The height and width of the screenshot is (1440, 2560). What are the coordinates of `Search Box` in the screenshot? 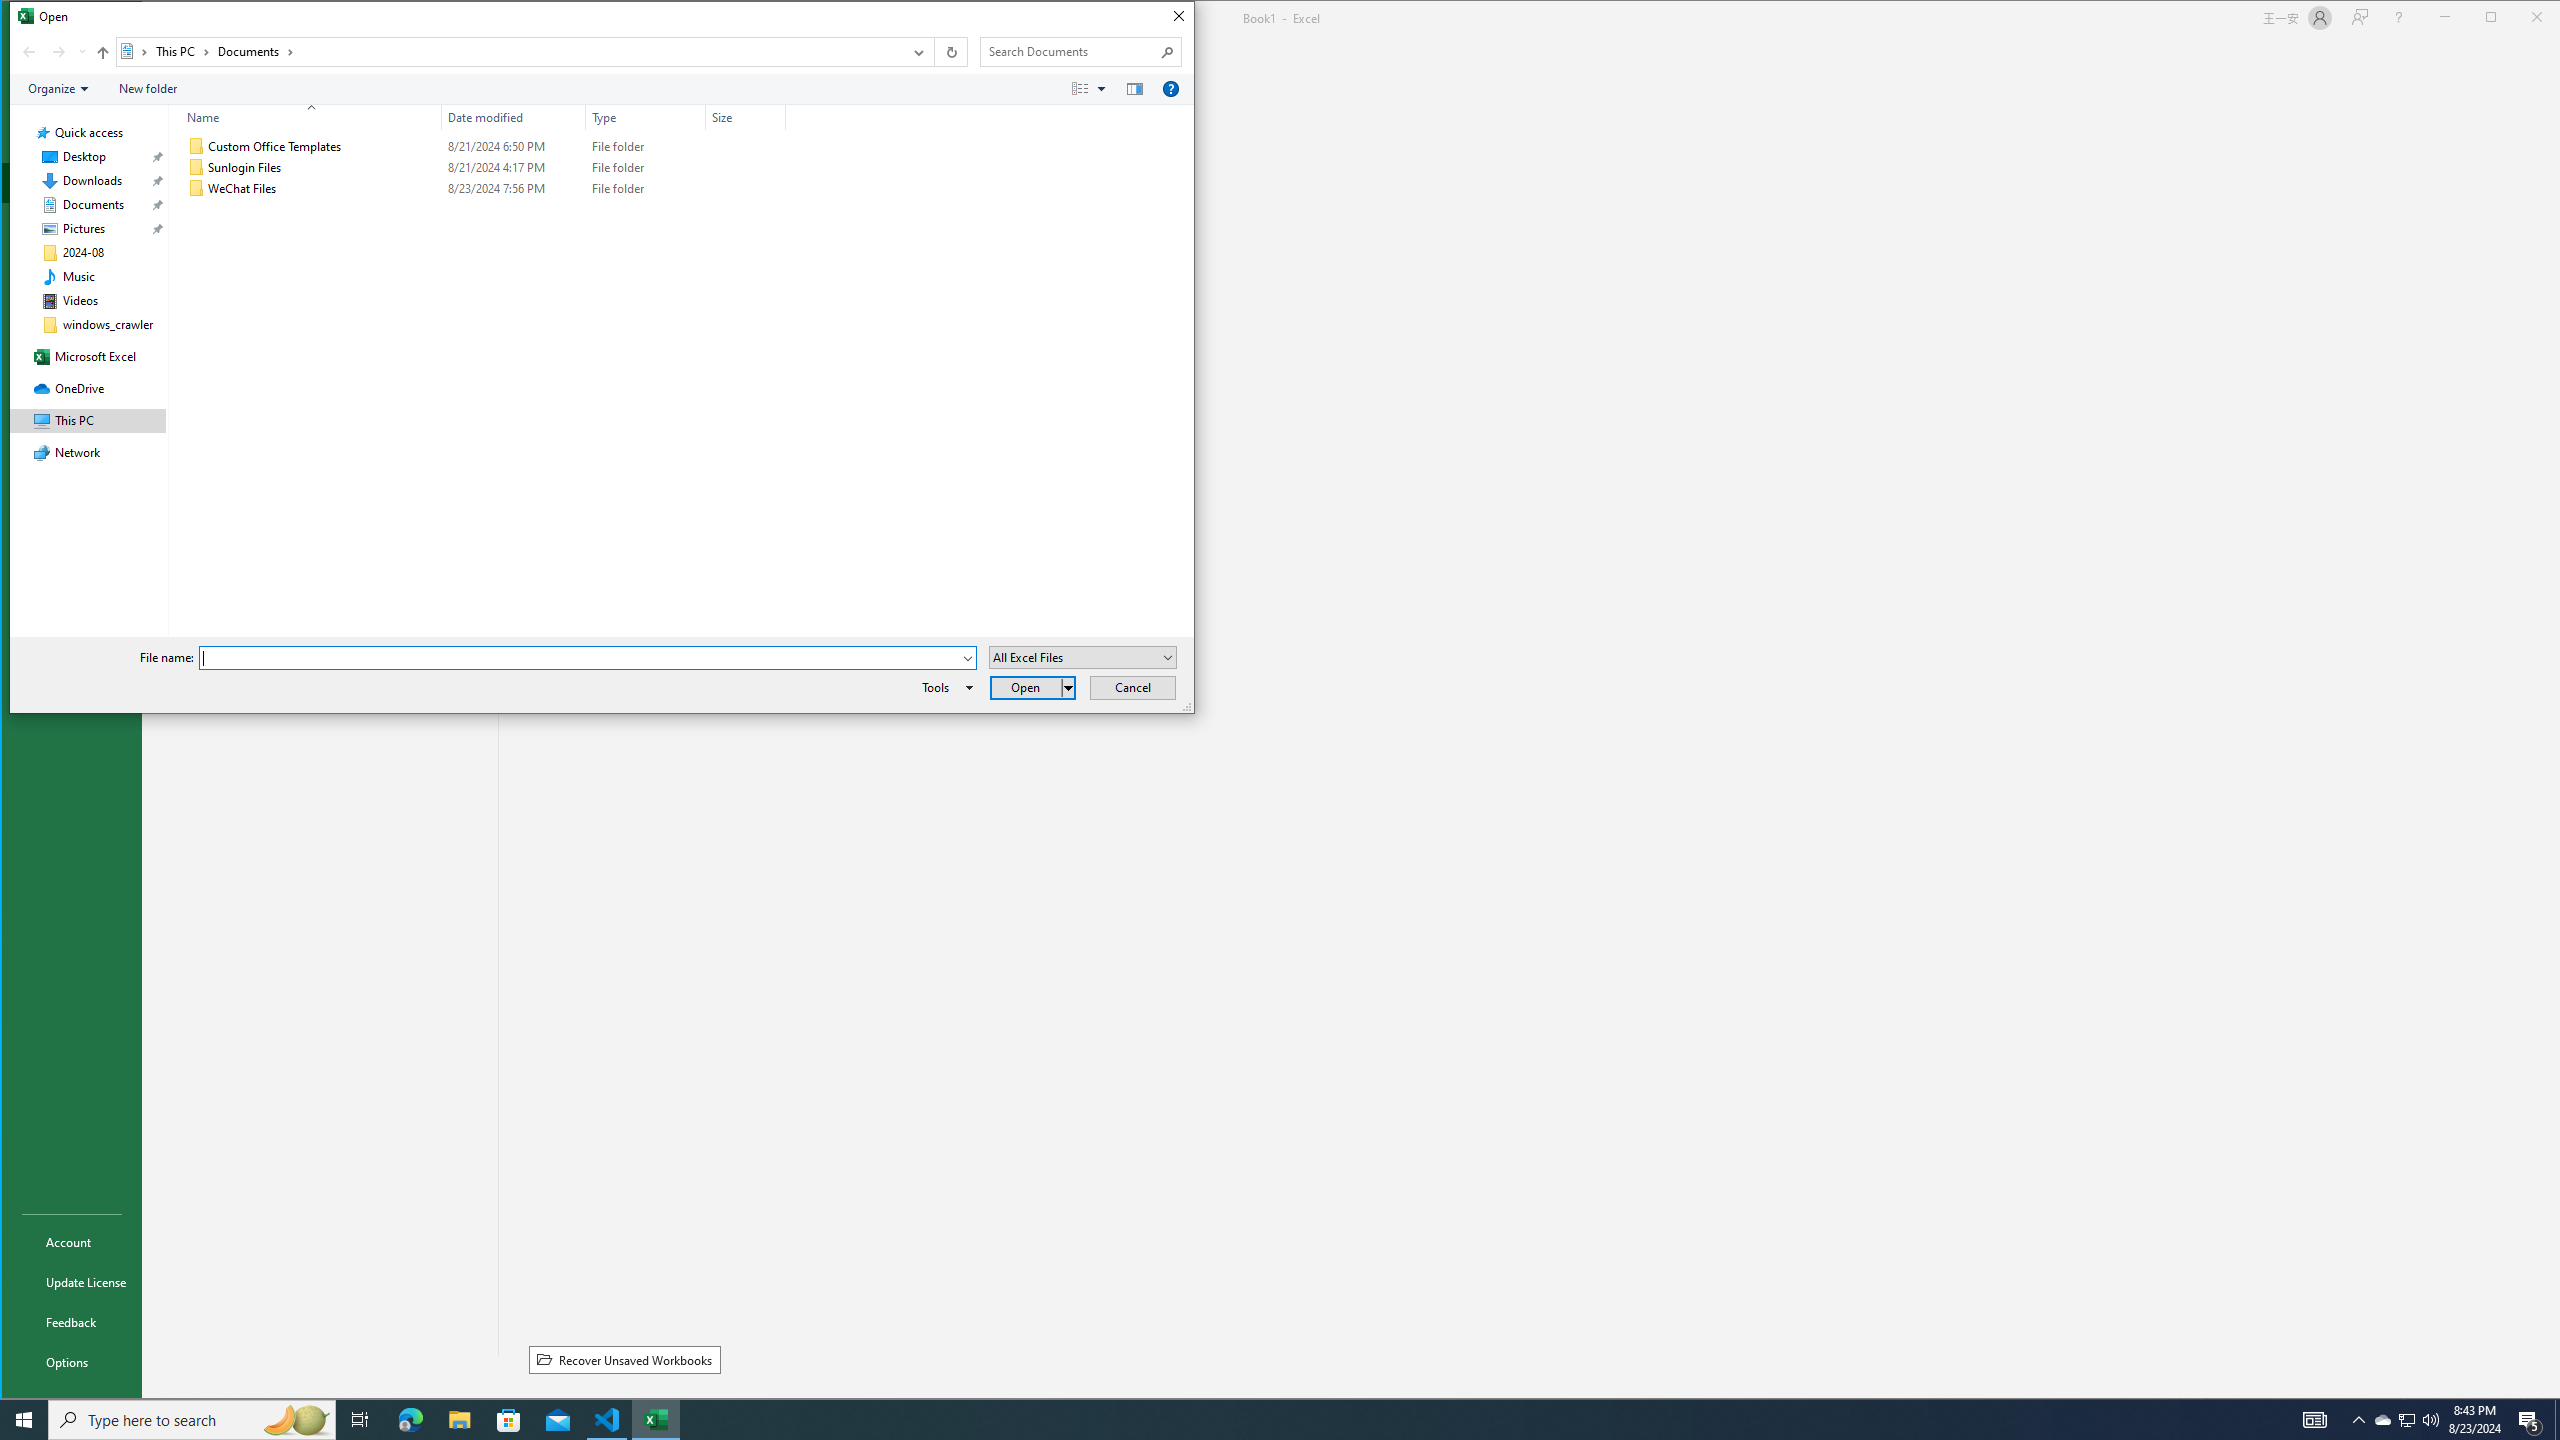 It's located at (1071, 52).